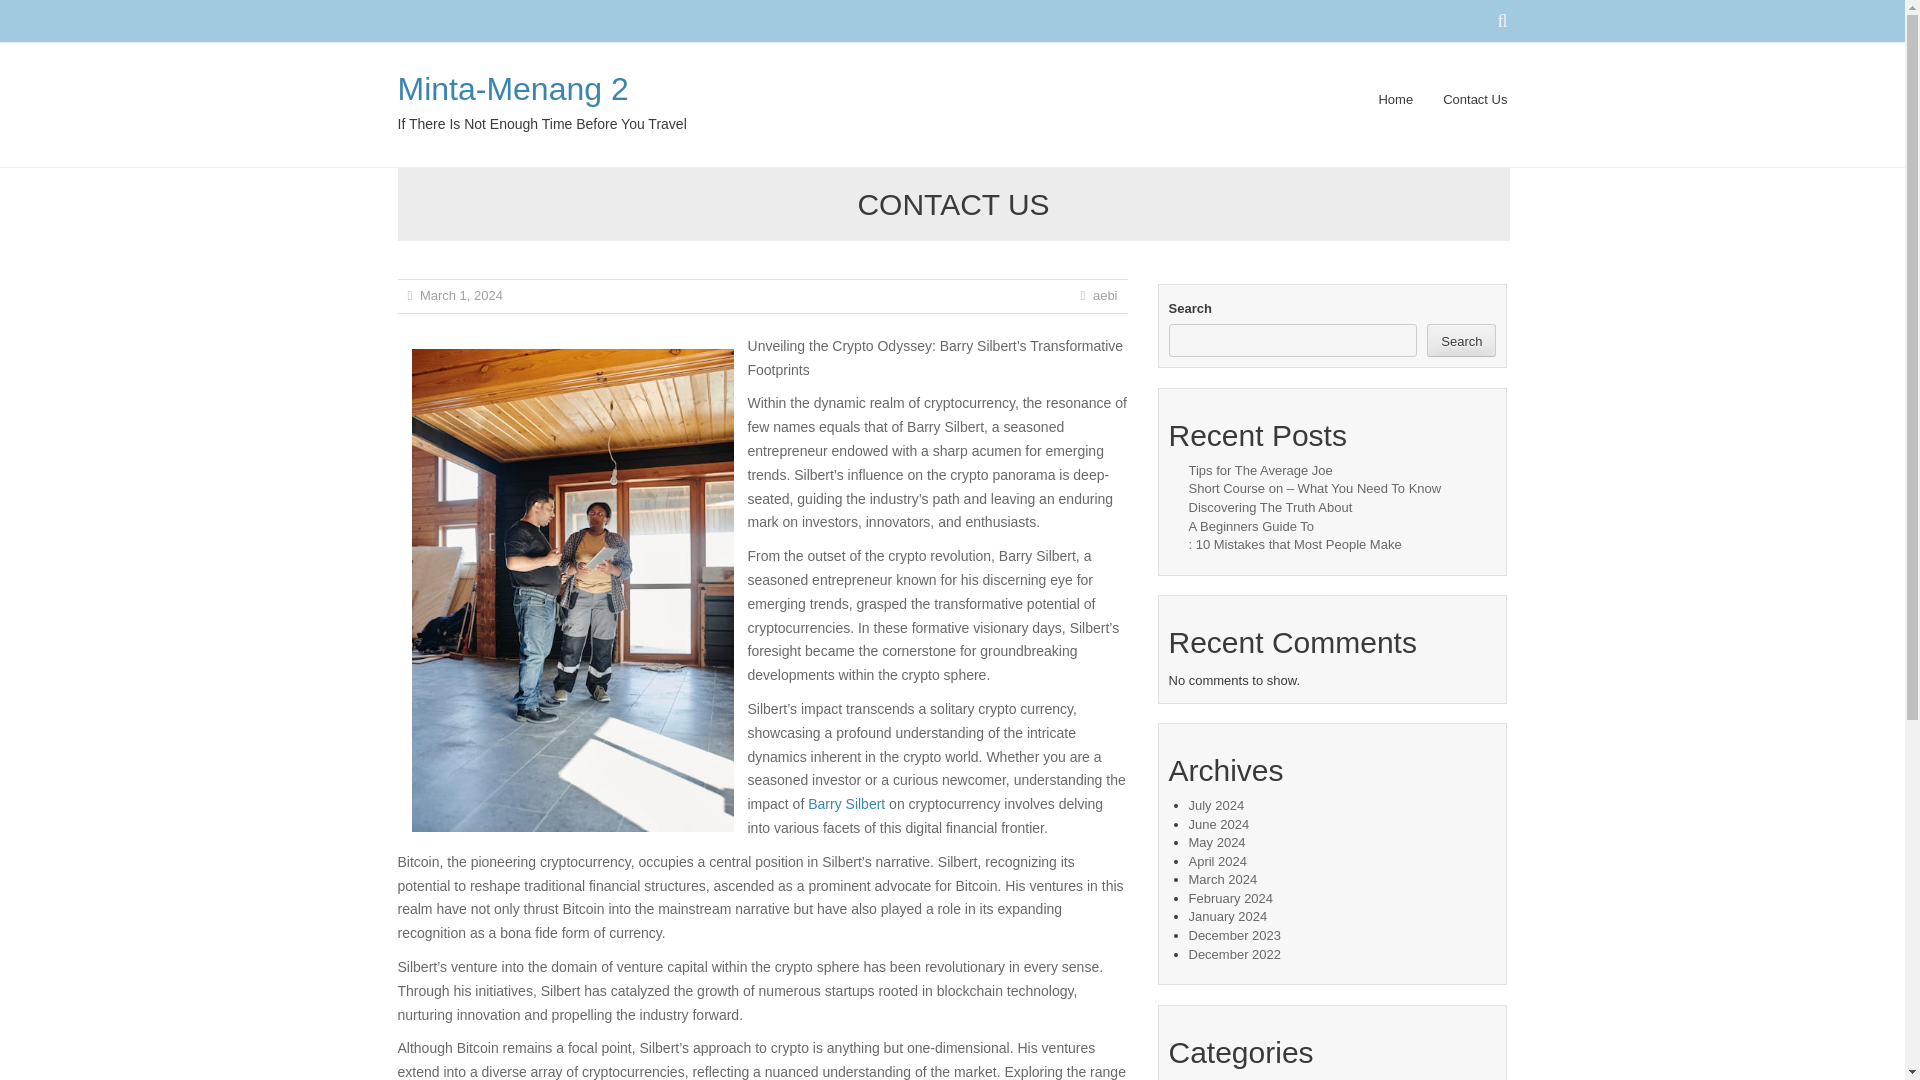 The width and height of the screenshot is (1920, 1080). What do you see at coordinates (846, 804) in the screenshot?
I see `Barry Silbert` at bounding box center [846, 804].